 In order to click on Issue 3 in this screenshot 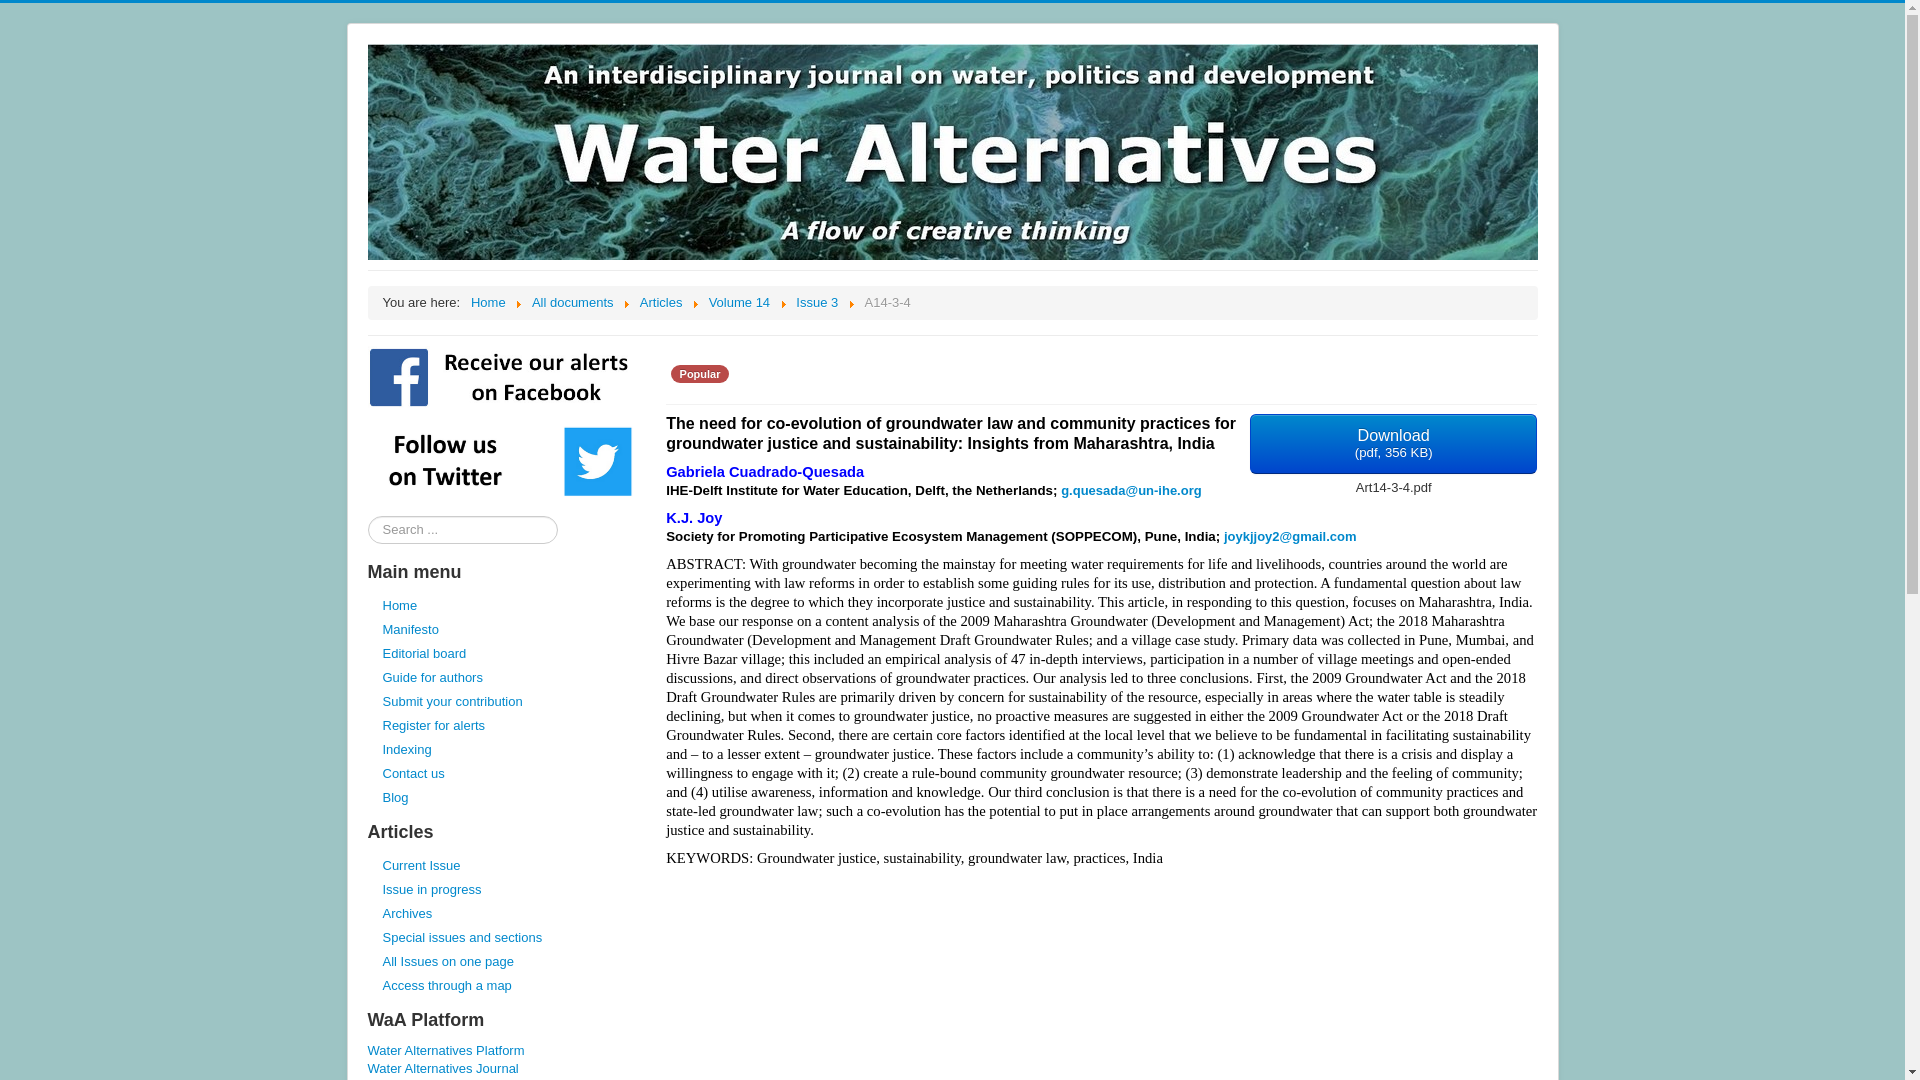, I will do `click(816, 302)`.